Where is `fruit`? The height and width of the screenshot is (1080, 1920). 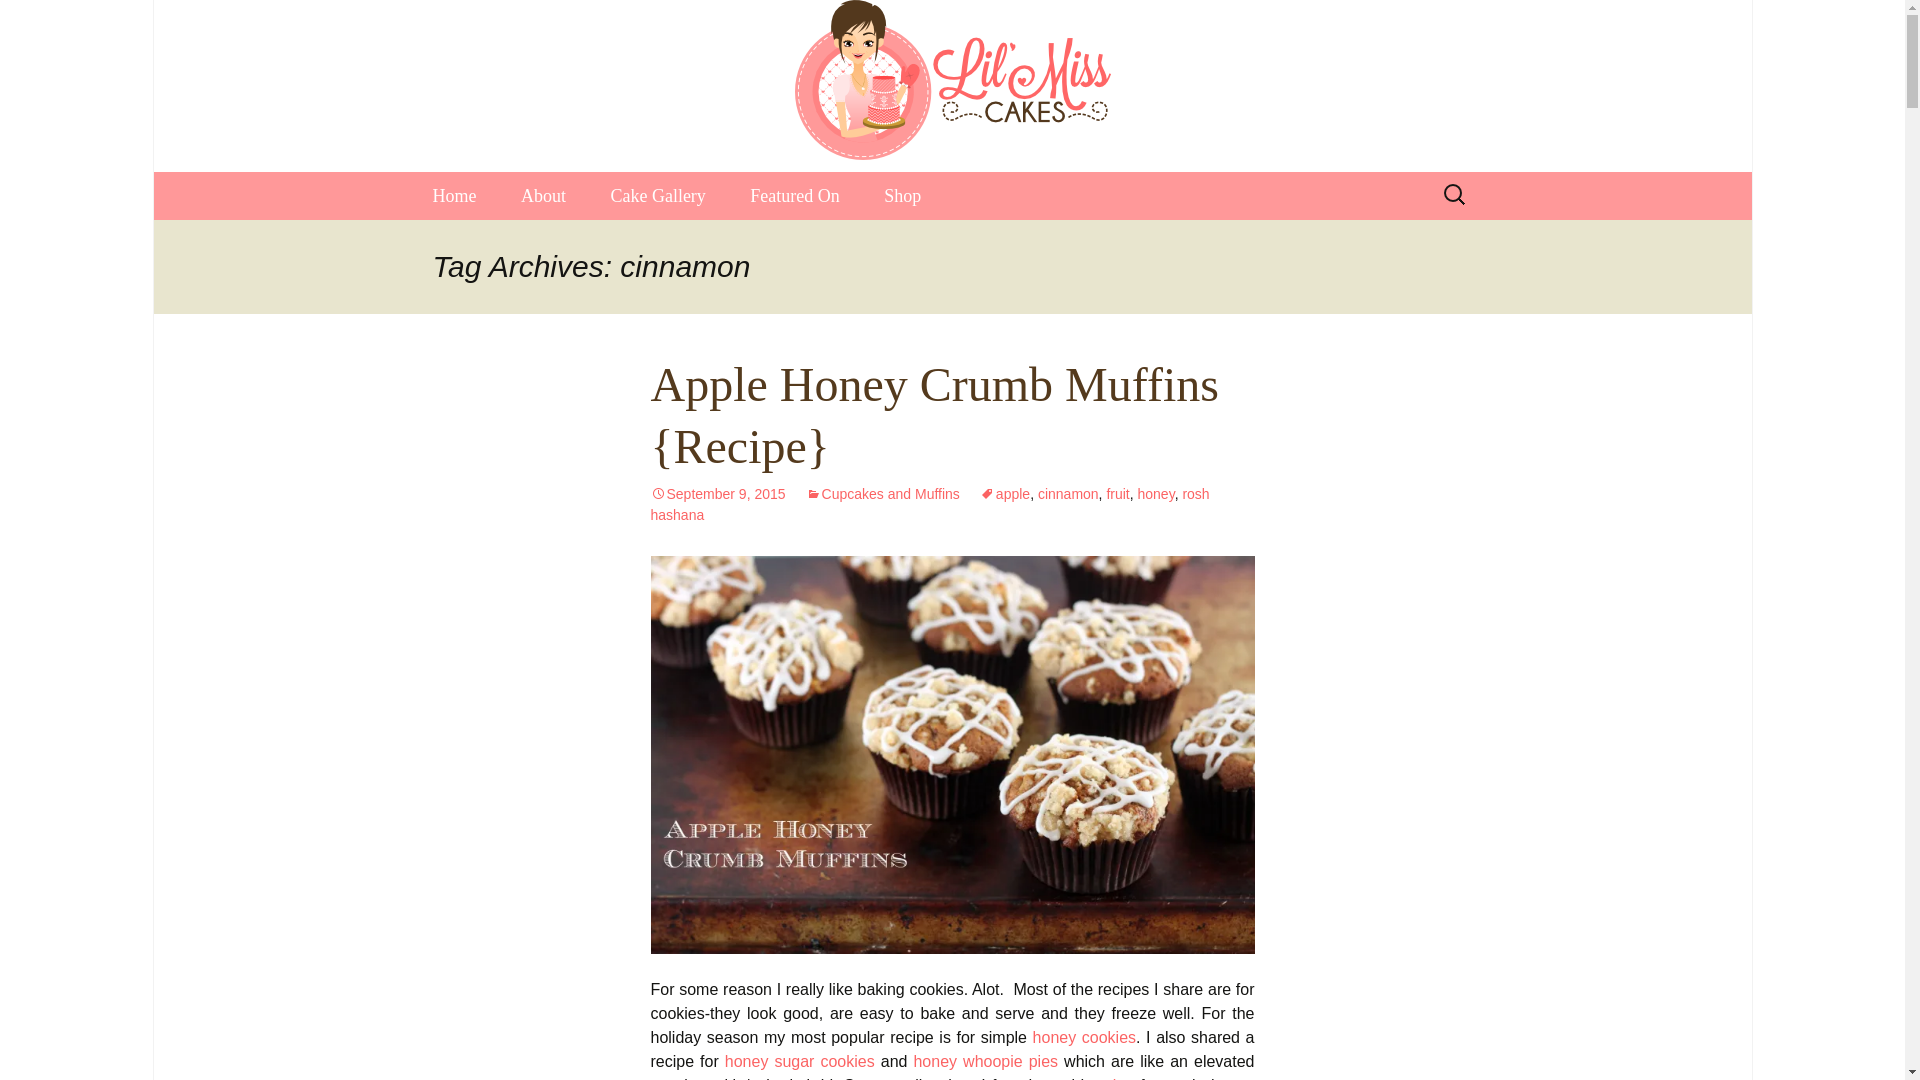
fruit is located at coordinates (1116, 494).